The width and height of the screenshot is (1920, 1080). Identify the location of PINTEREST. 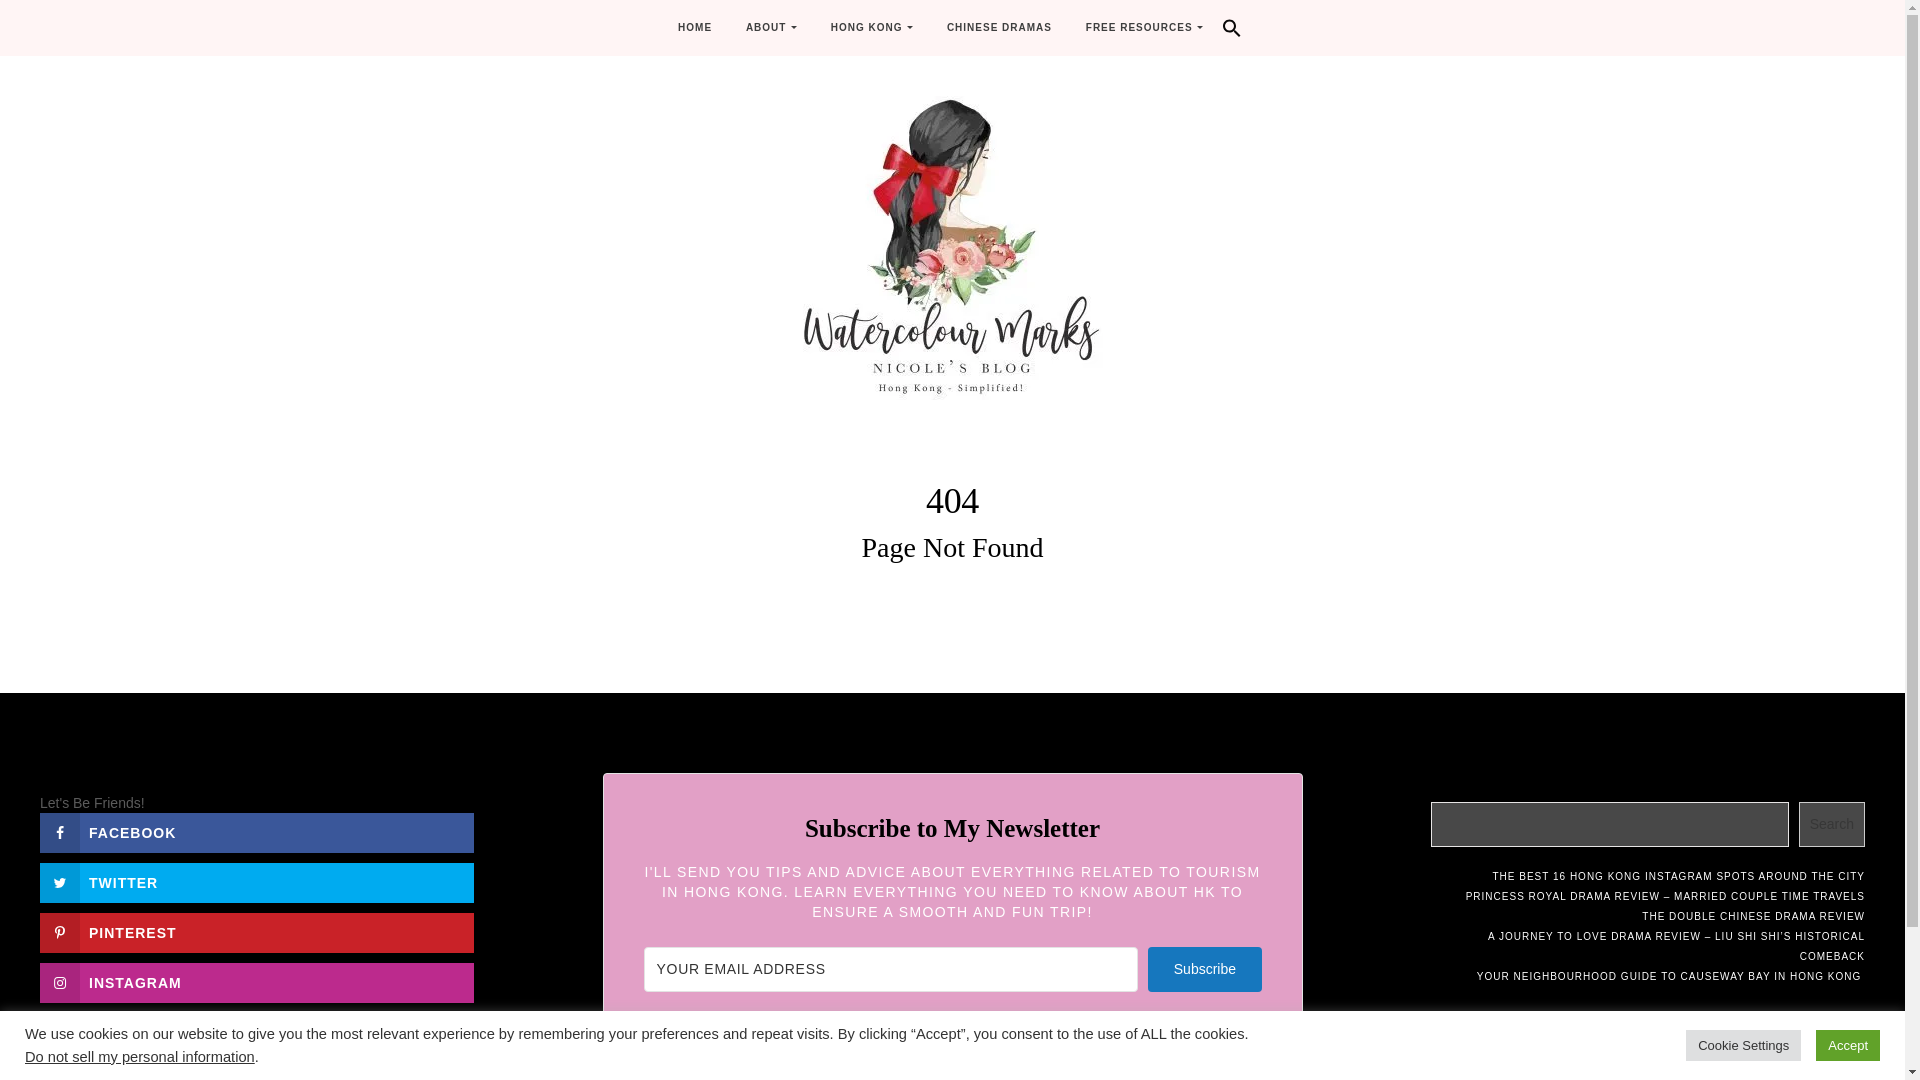
(257, 932).